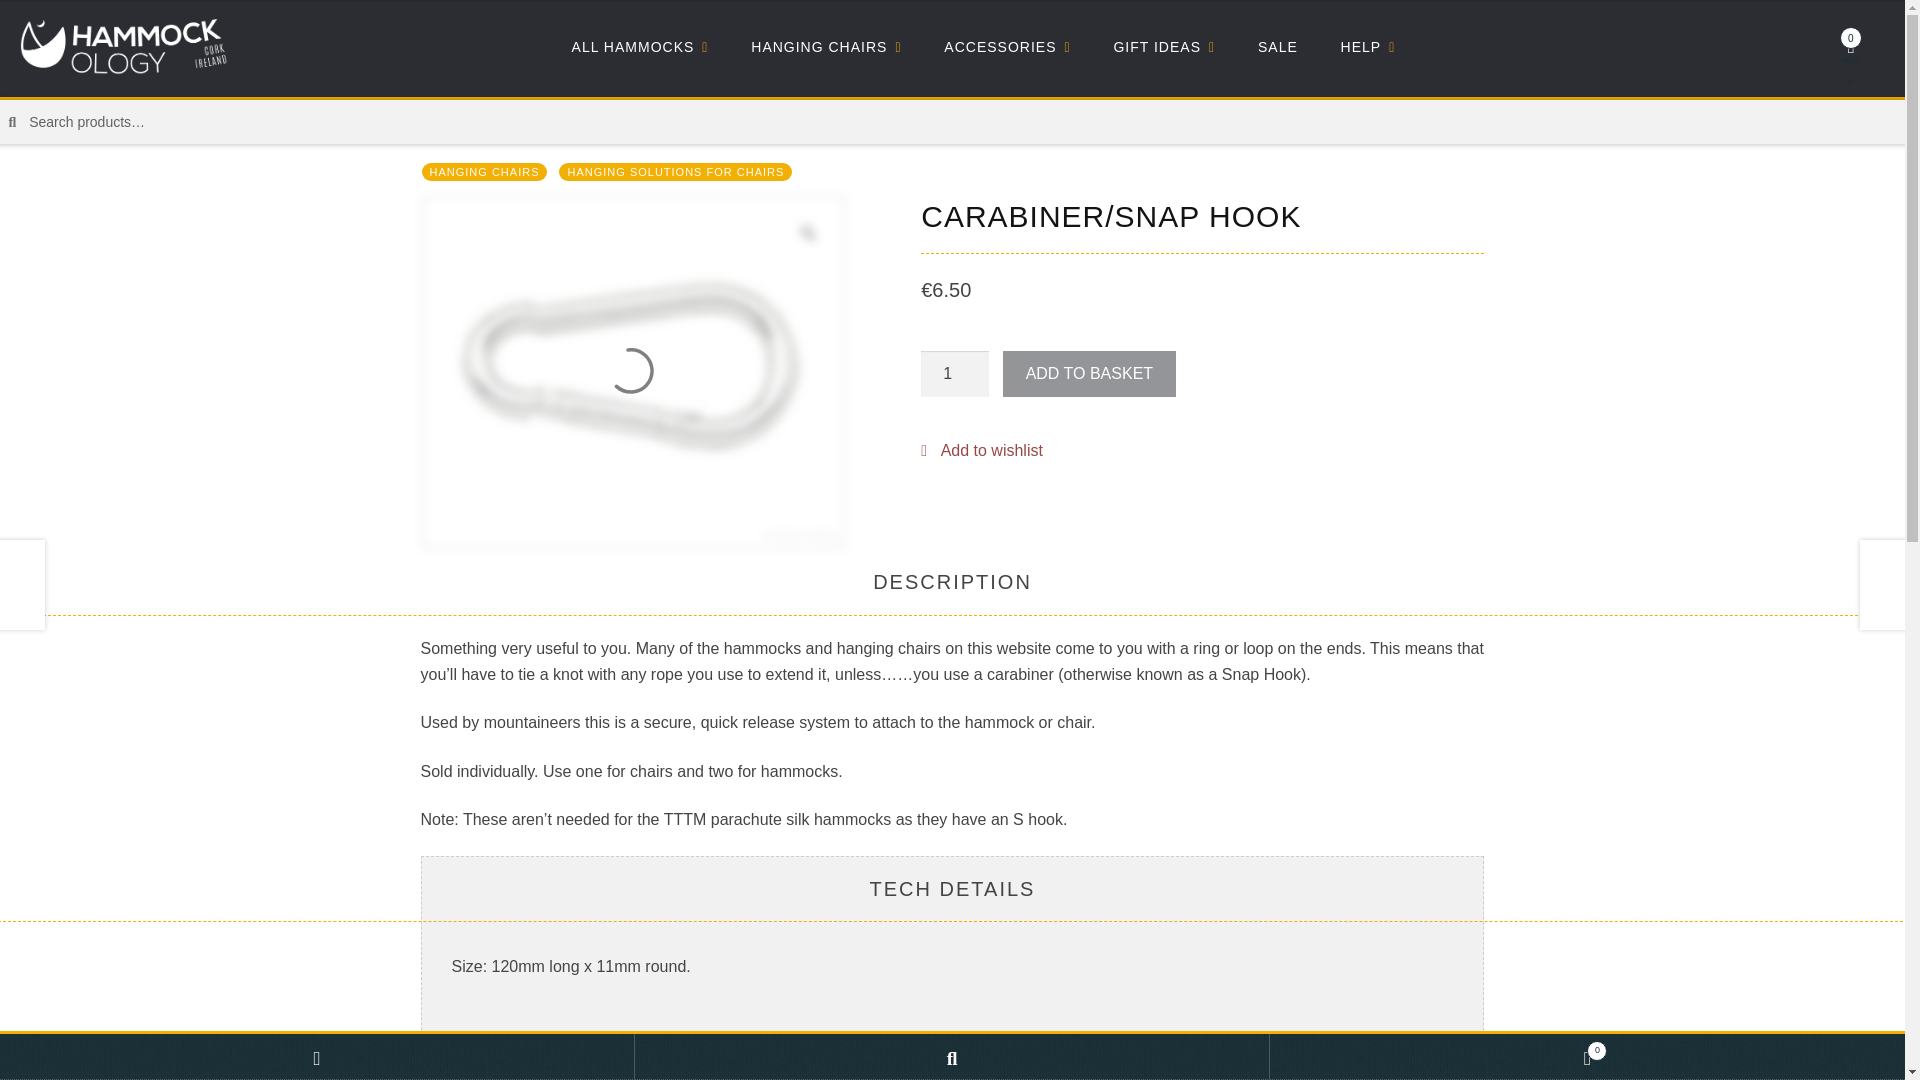  I want to click on HANGING CHAIRS, so click(826, 50).